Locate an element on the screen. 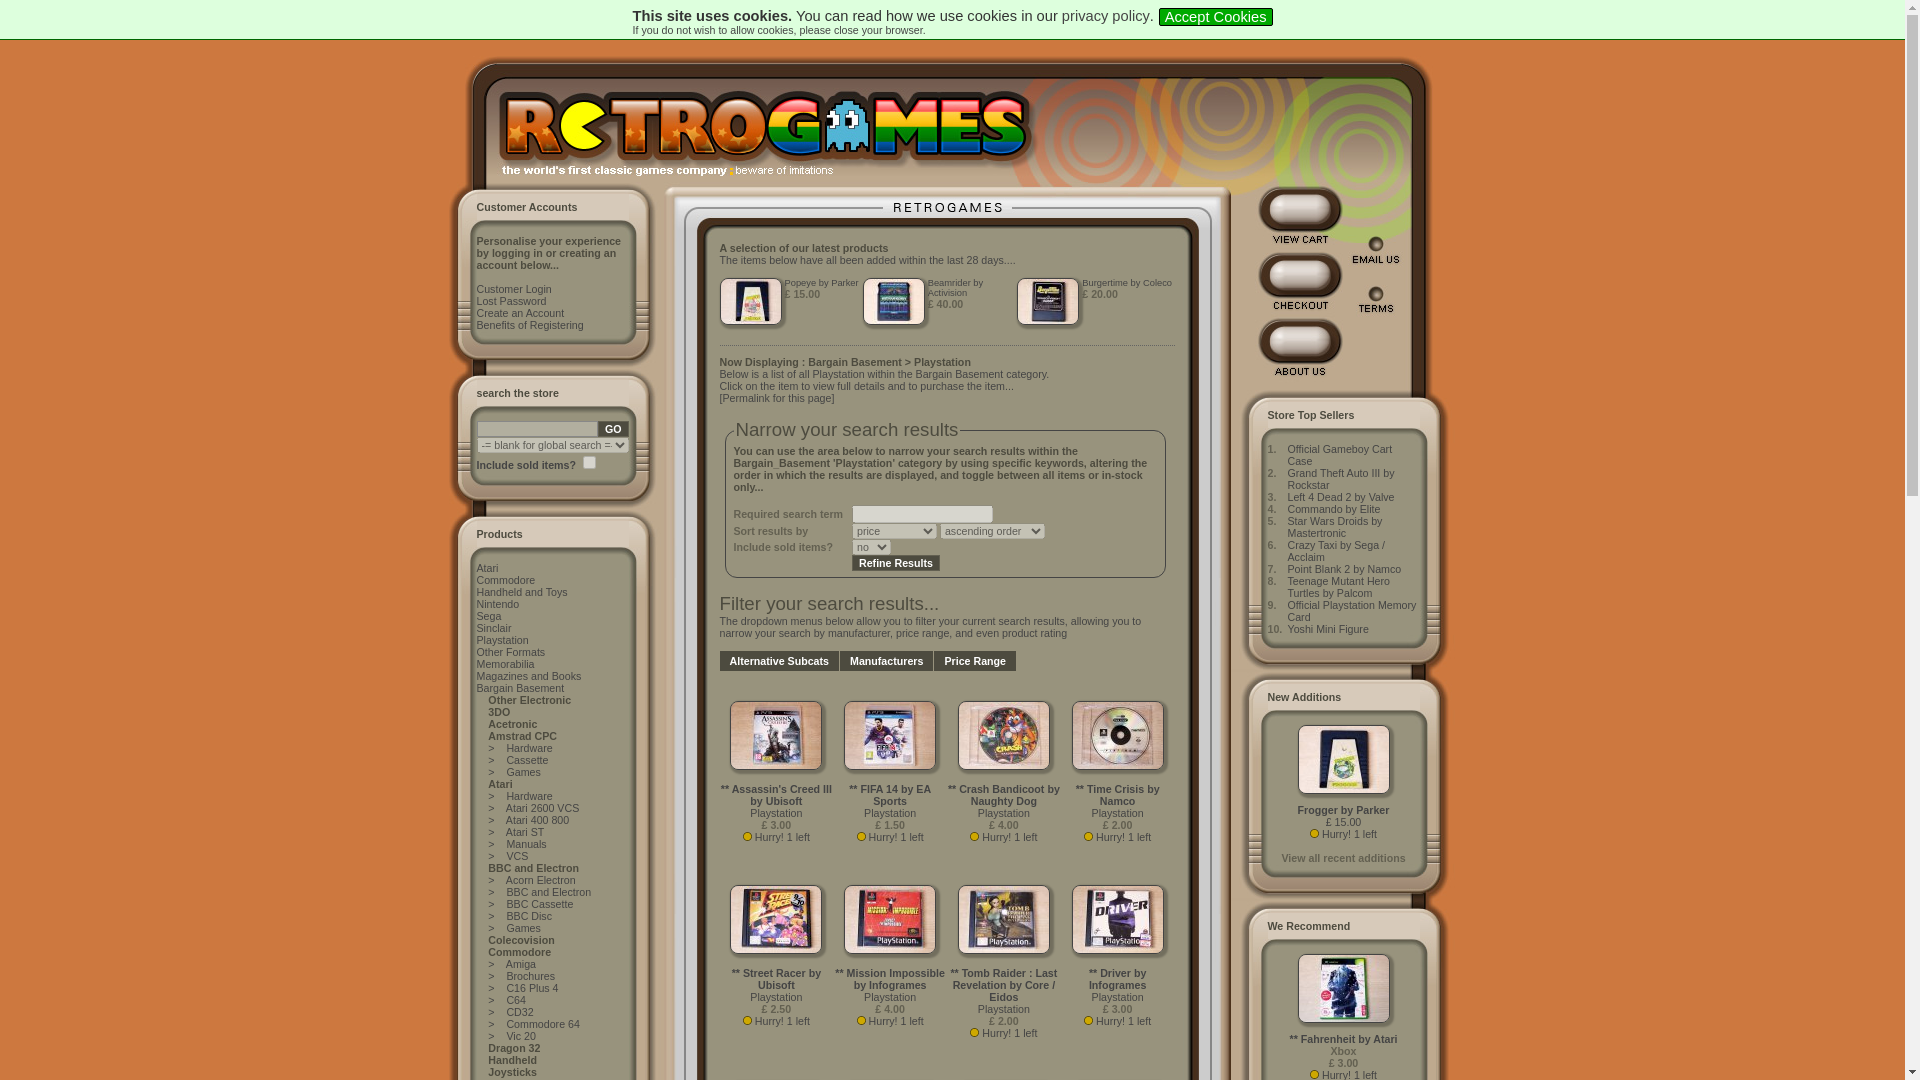 This screenshot has height=1080, width=1920. BBC Cassette is located at coordinates (539, 904).